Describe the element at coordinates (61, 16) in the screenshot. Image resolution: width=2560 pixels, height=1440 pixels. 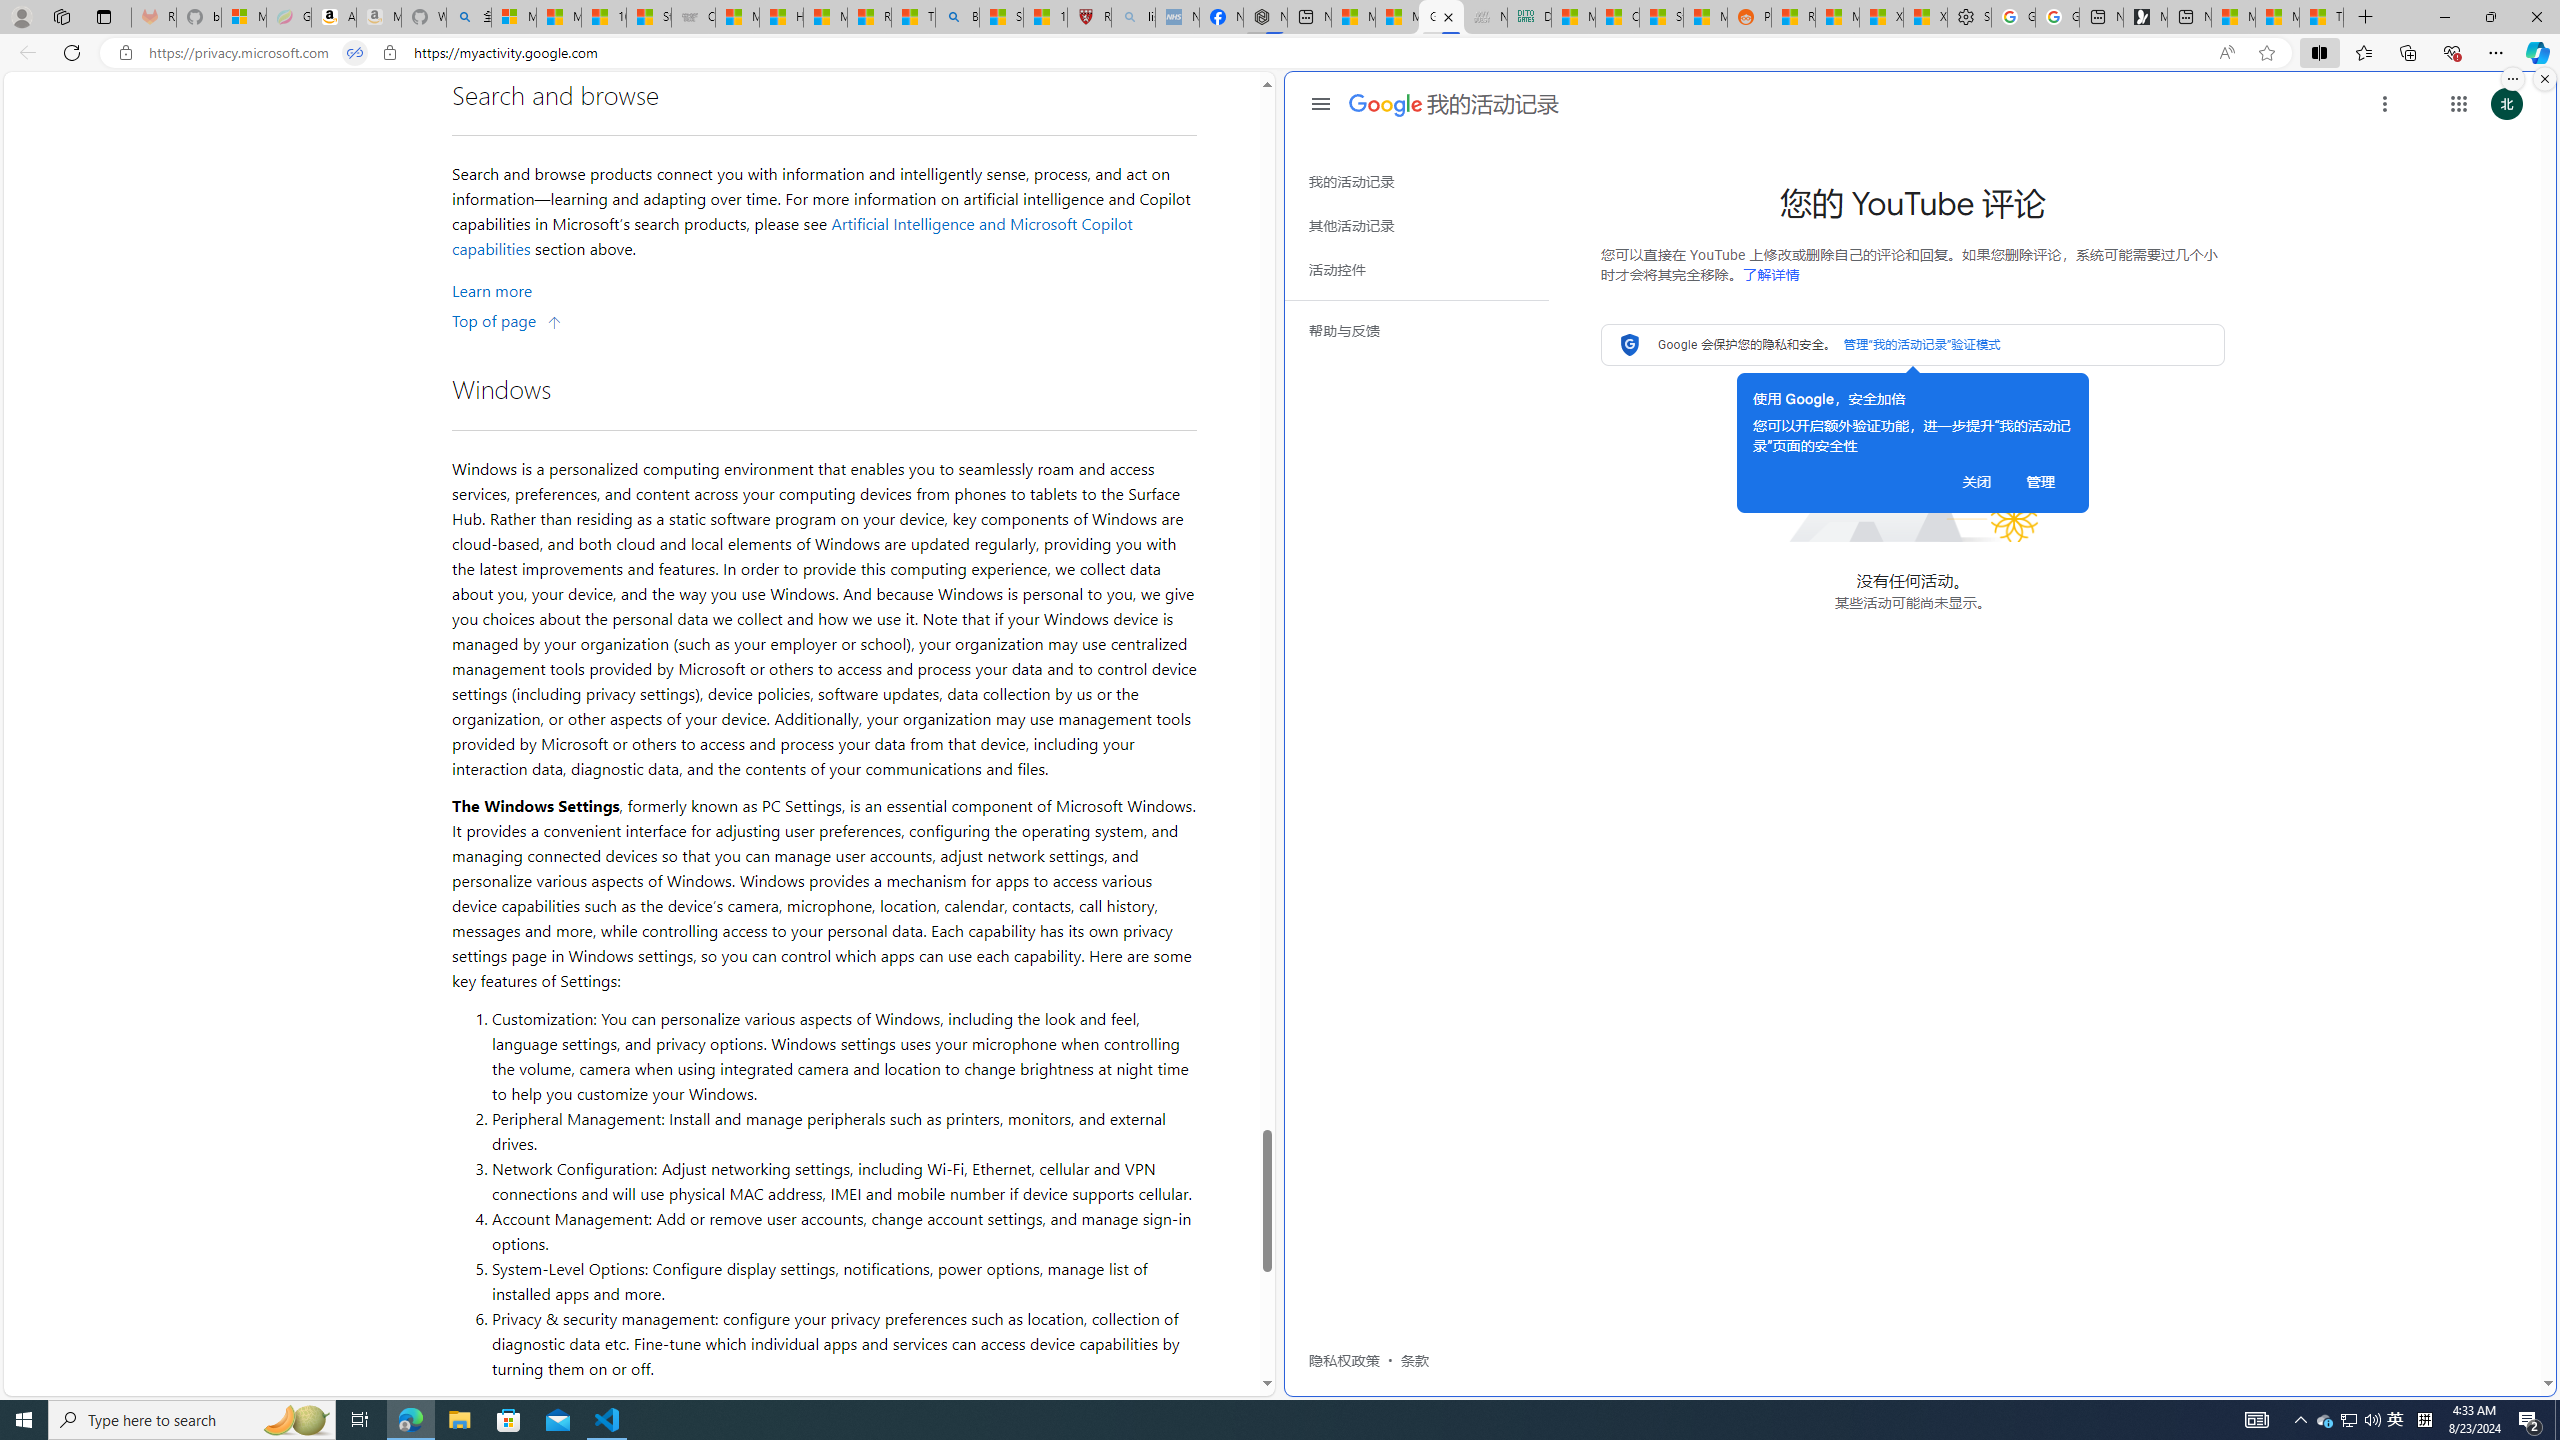
I see `Workspaces` at that location.